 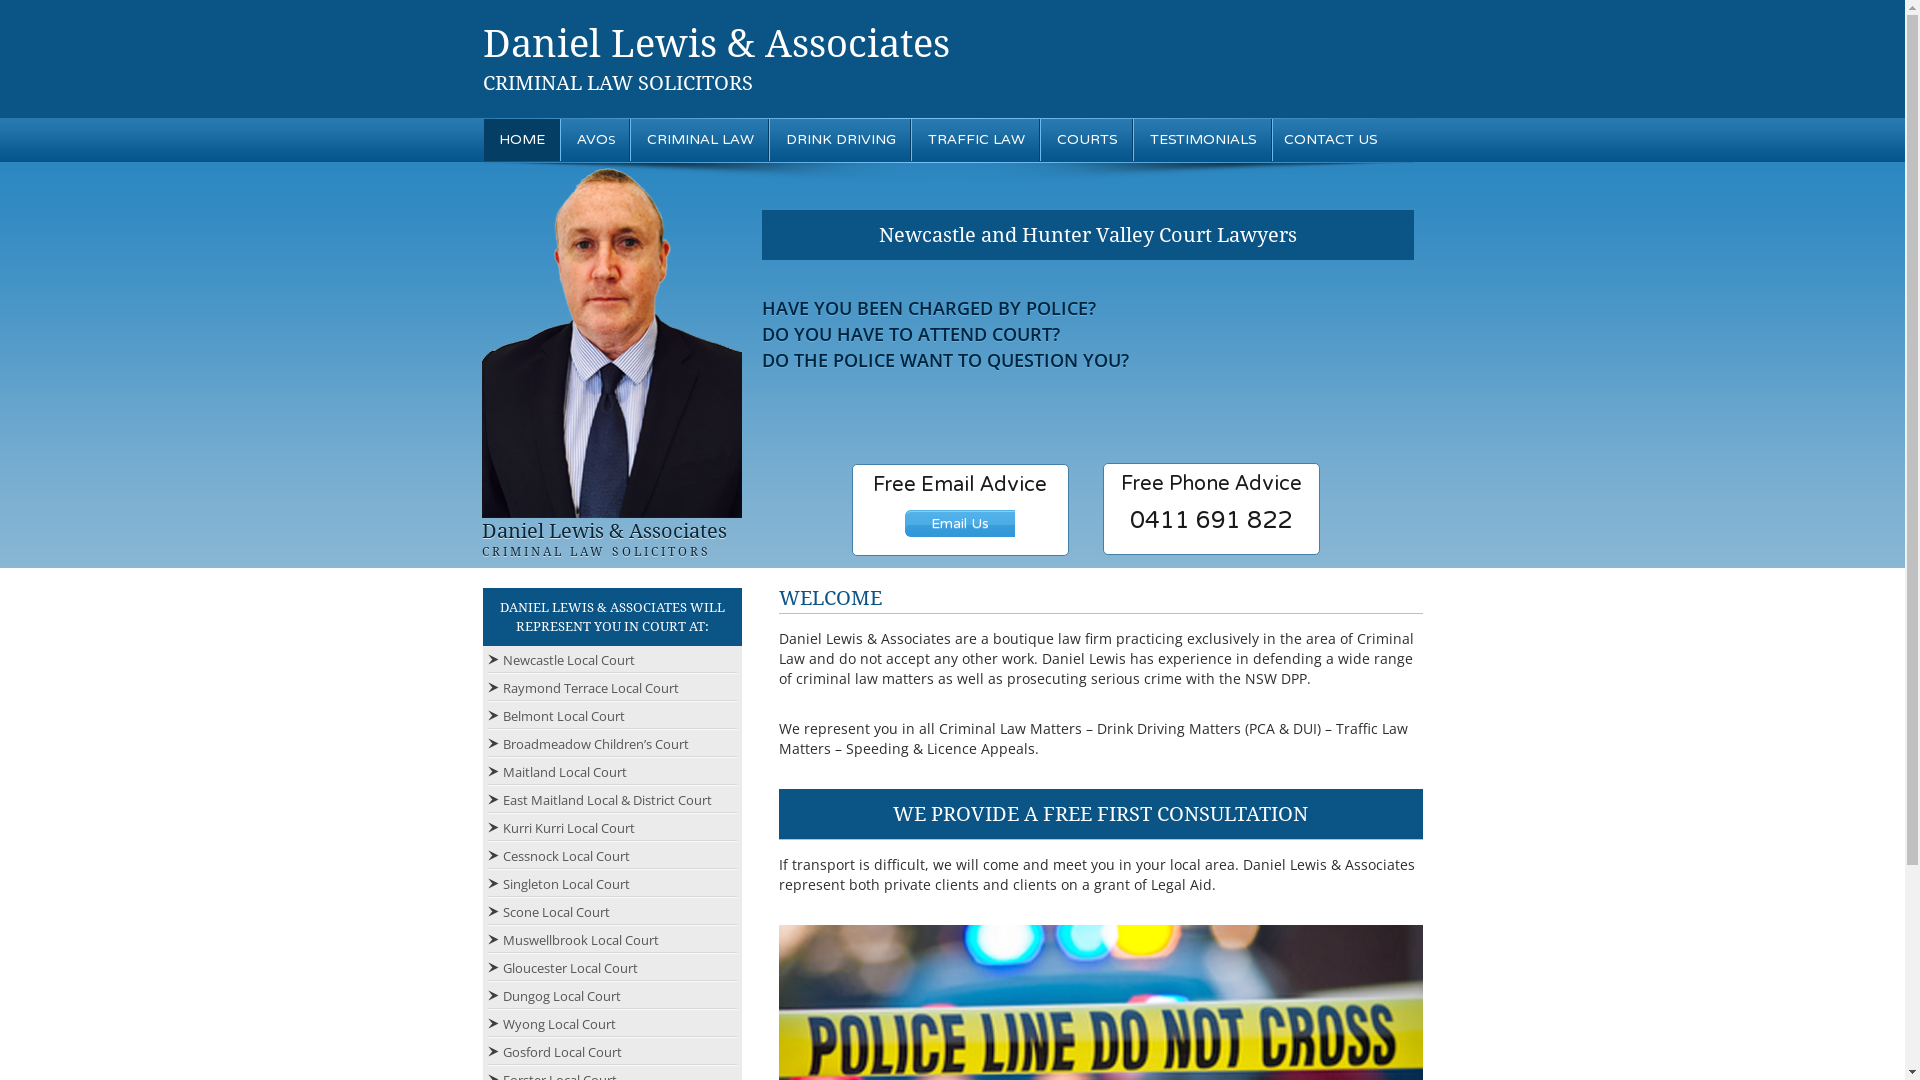 What do you see at coordinates (562, 659) in the screenshot?
I see `Newcastle Local Court` at bounding box center [562, 659].